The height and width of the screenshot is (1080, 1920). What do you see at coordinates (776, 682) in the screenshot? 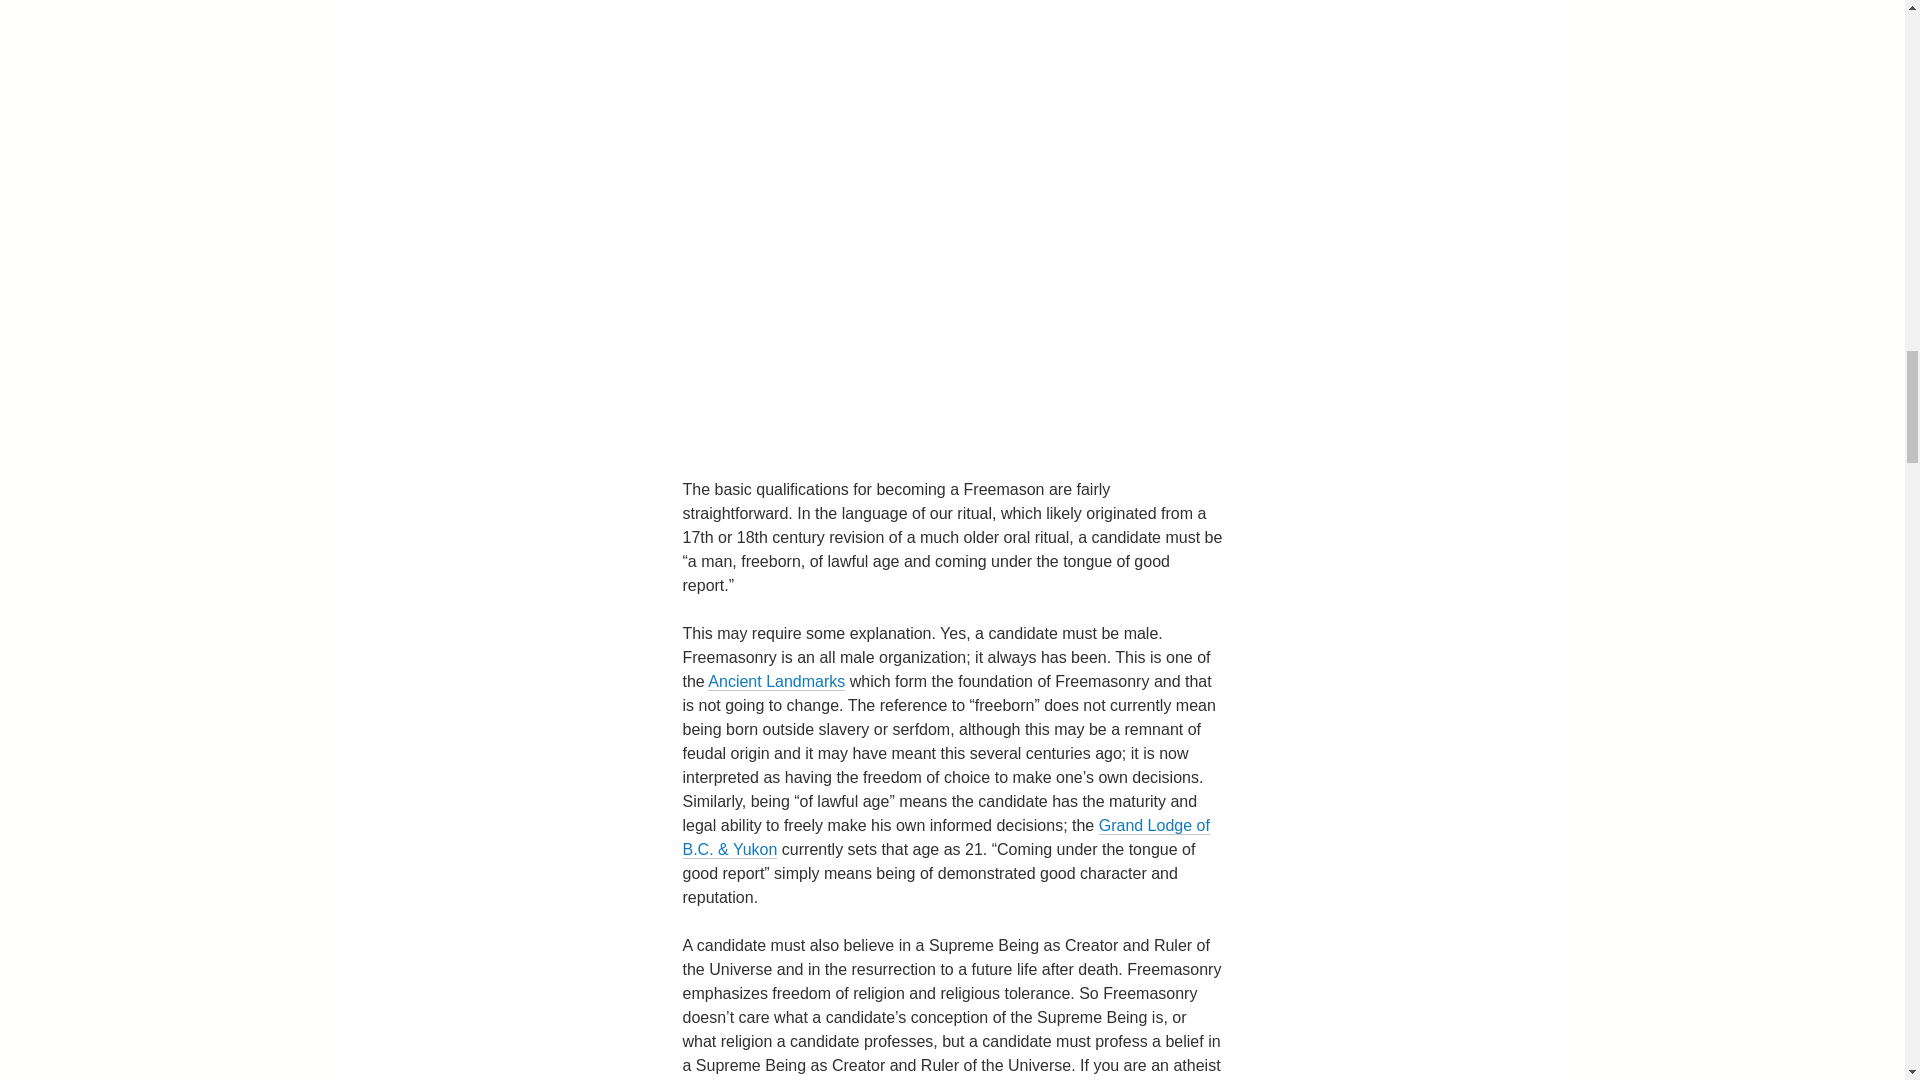
I see `Ancient Landmarks` at bounding box center [776, 682].